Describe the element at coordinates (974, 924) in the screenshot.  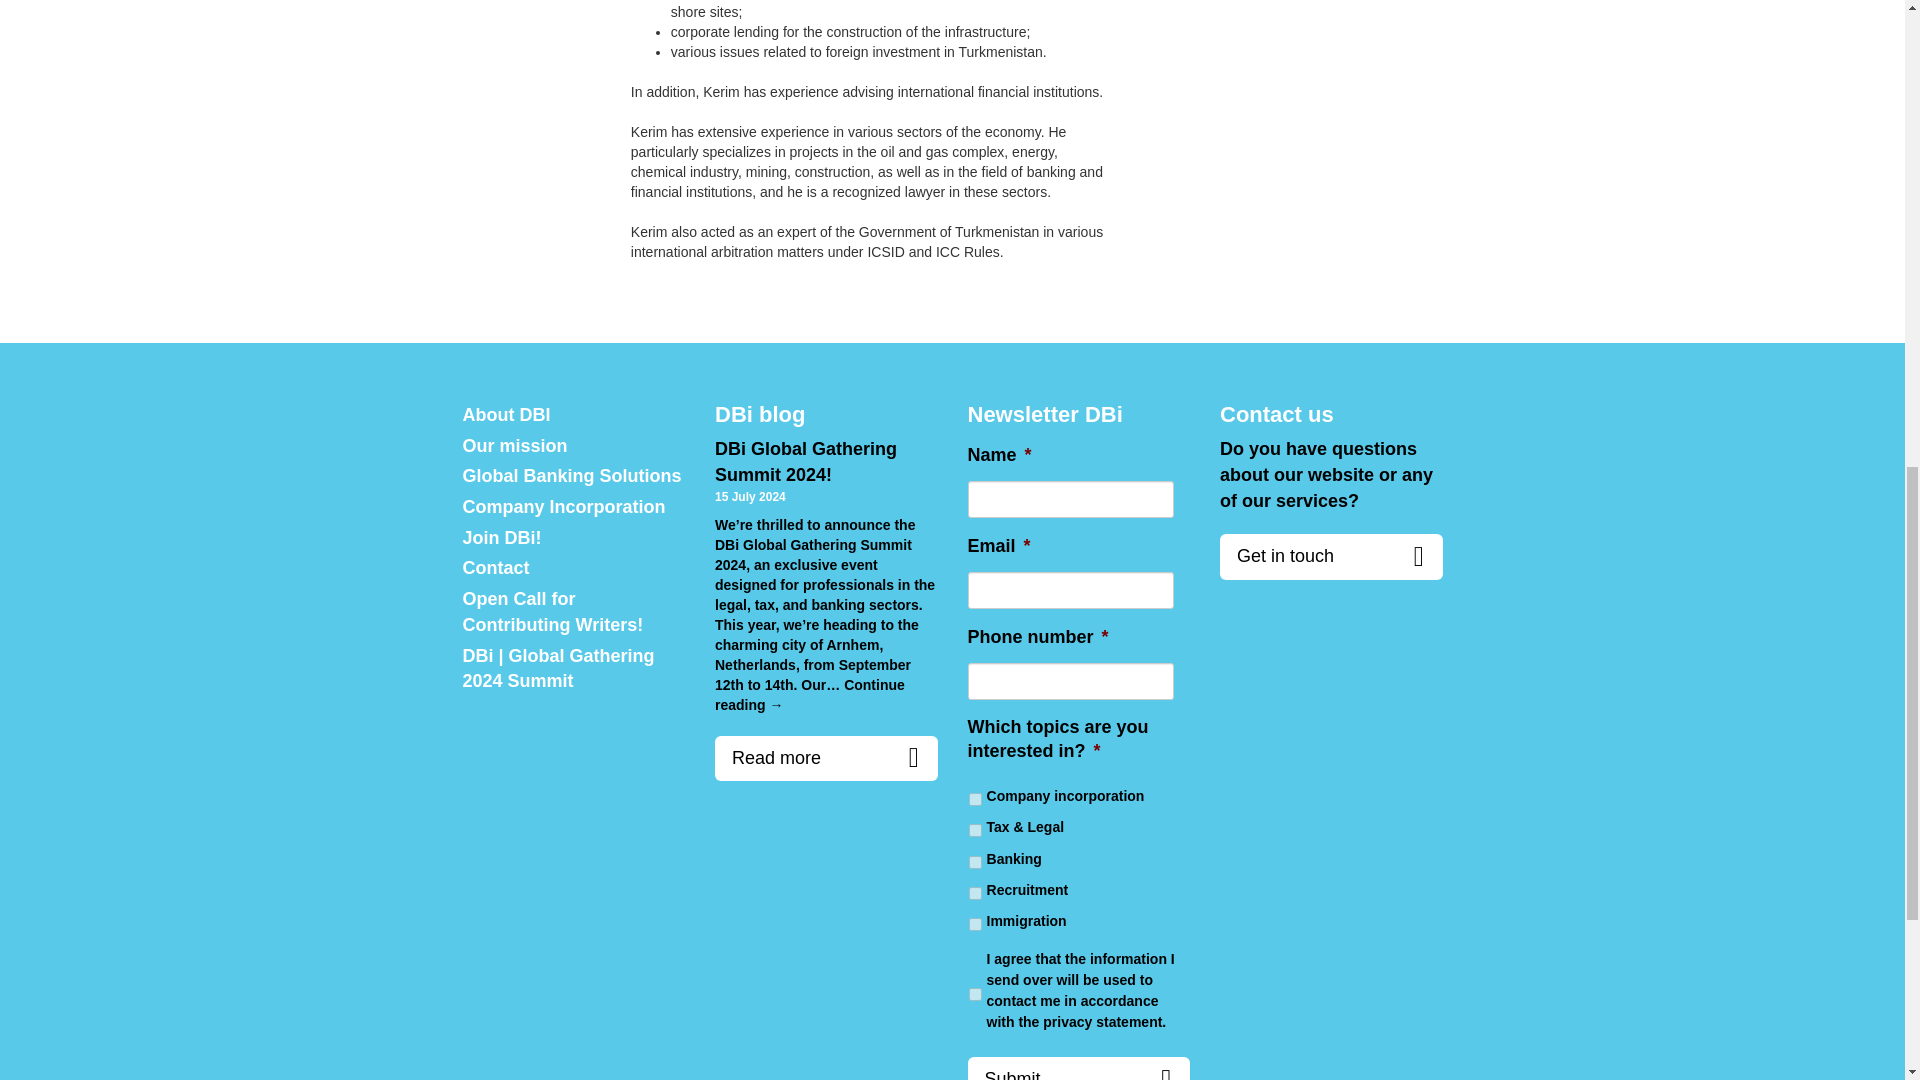
I see `Immigration` at that location.